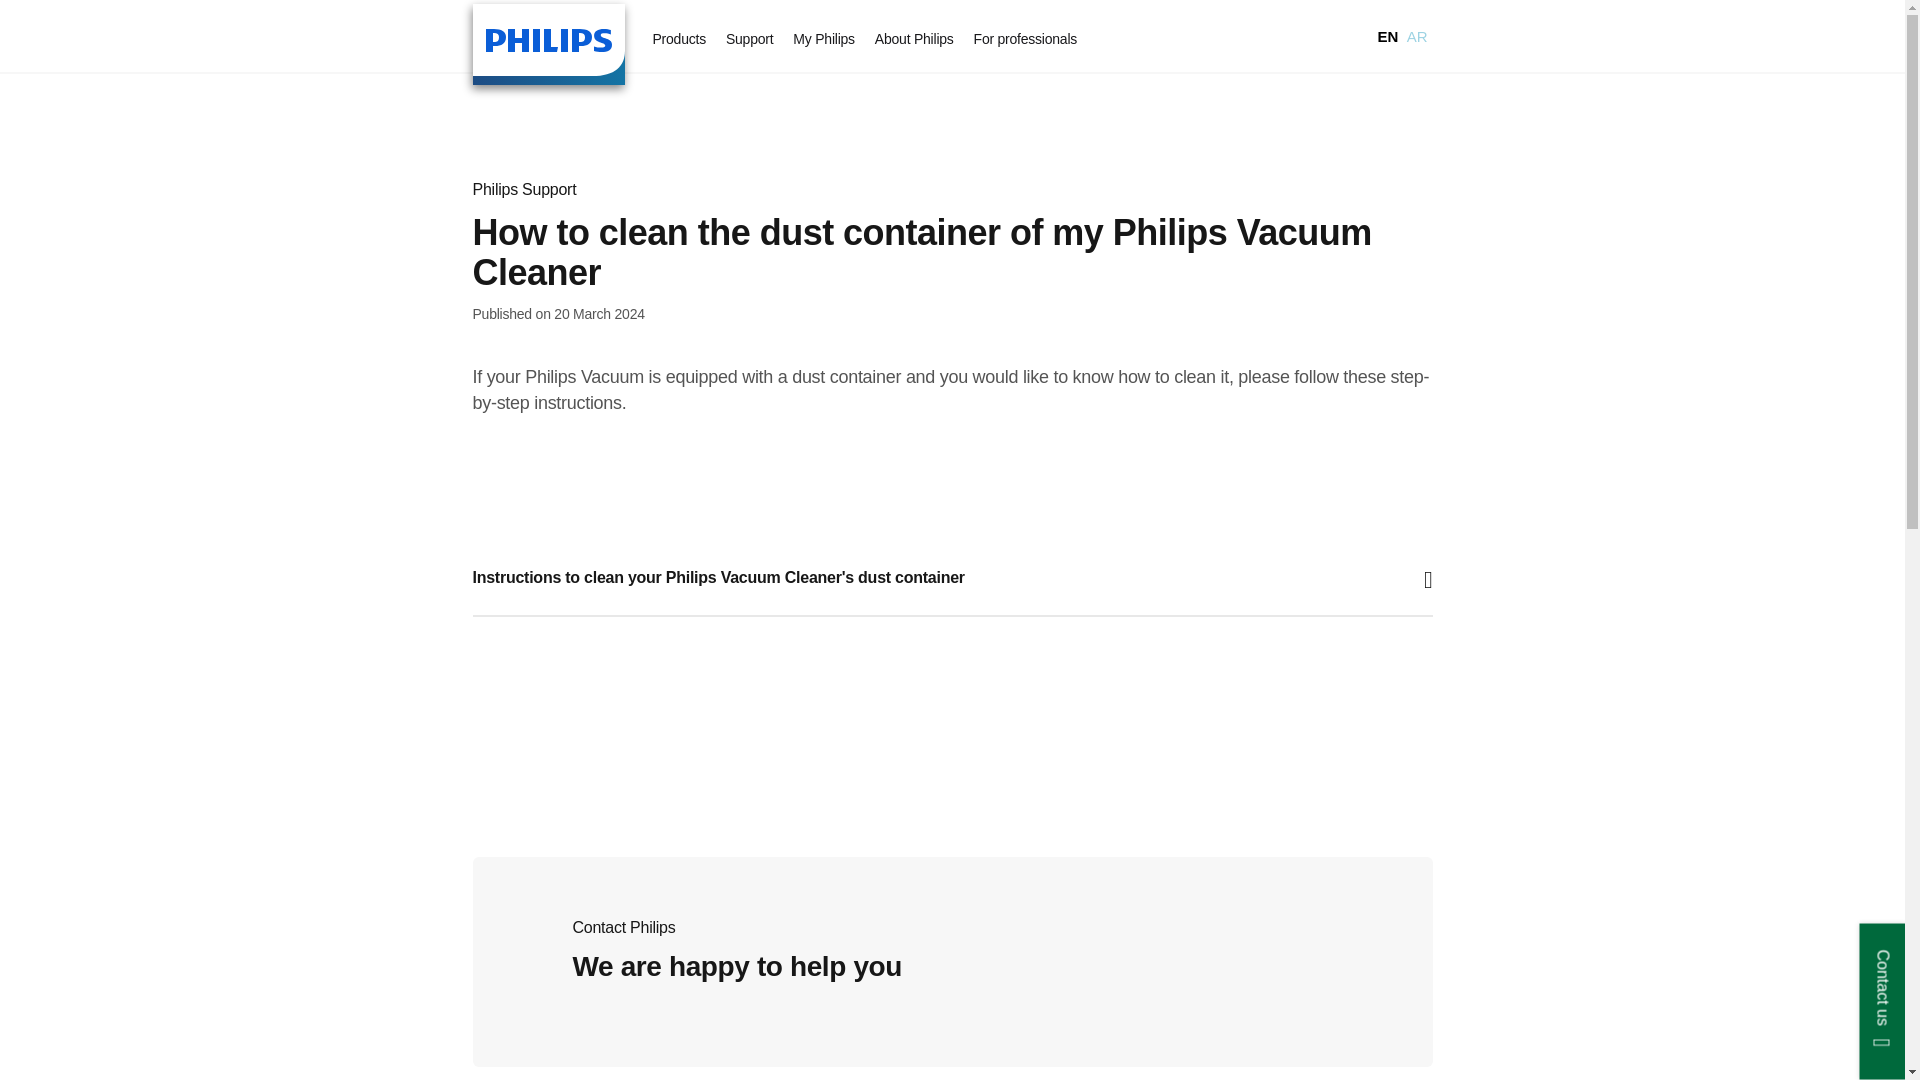 The height and width of the screenshot is (1080, 1920). Describe the element at coordinates (678, 39) in the screenshot. I see `Products` at that location.